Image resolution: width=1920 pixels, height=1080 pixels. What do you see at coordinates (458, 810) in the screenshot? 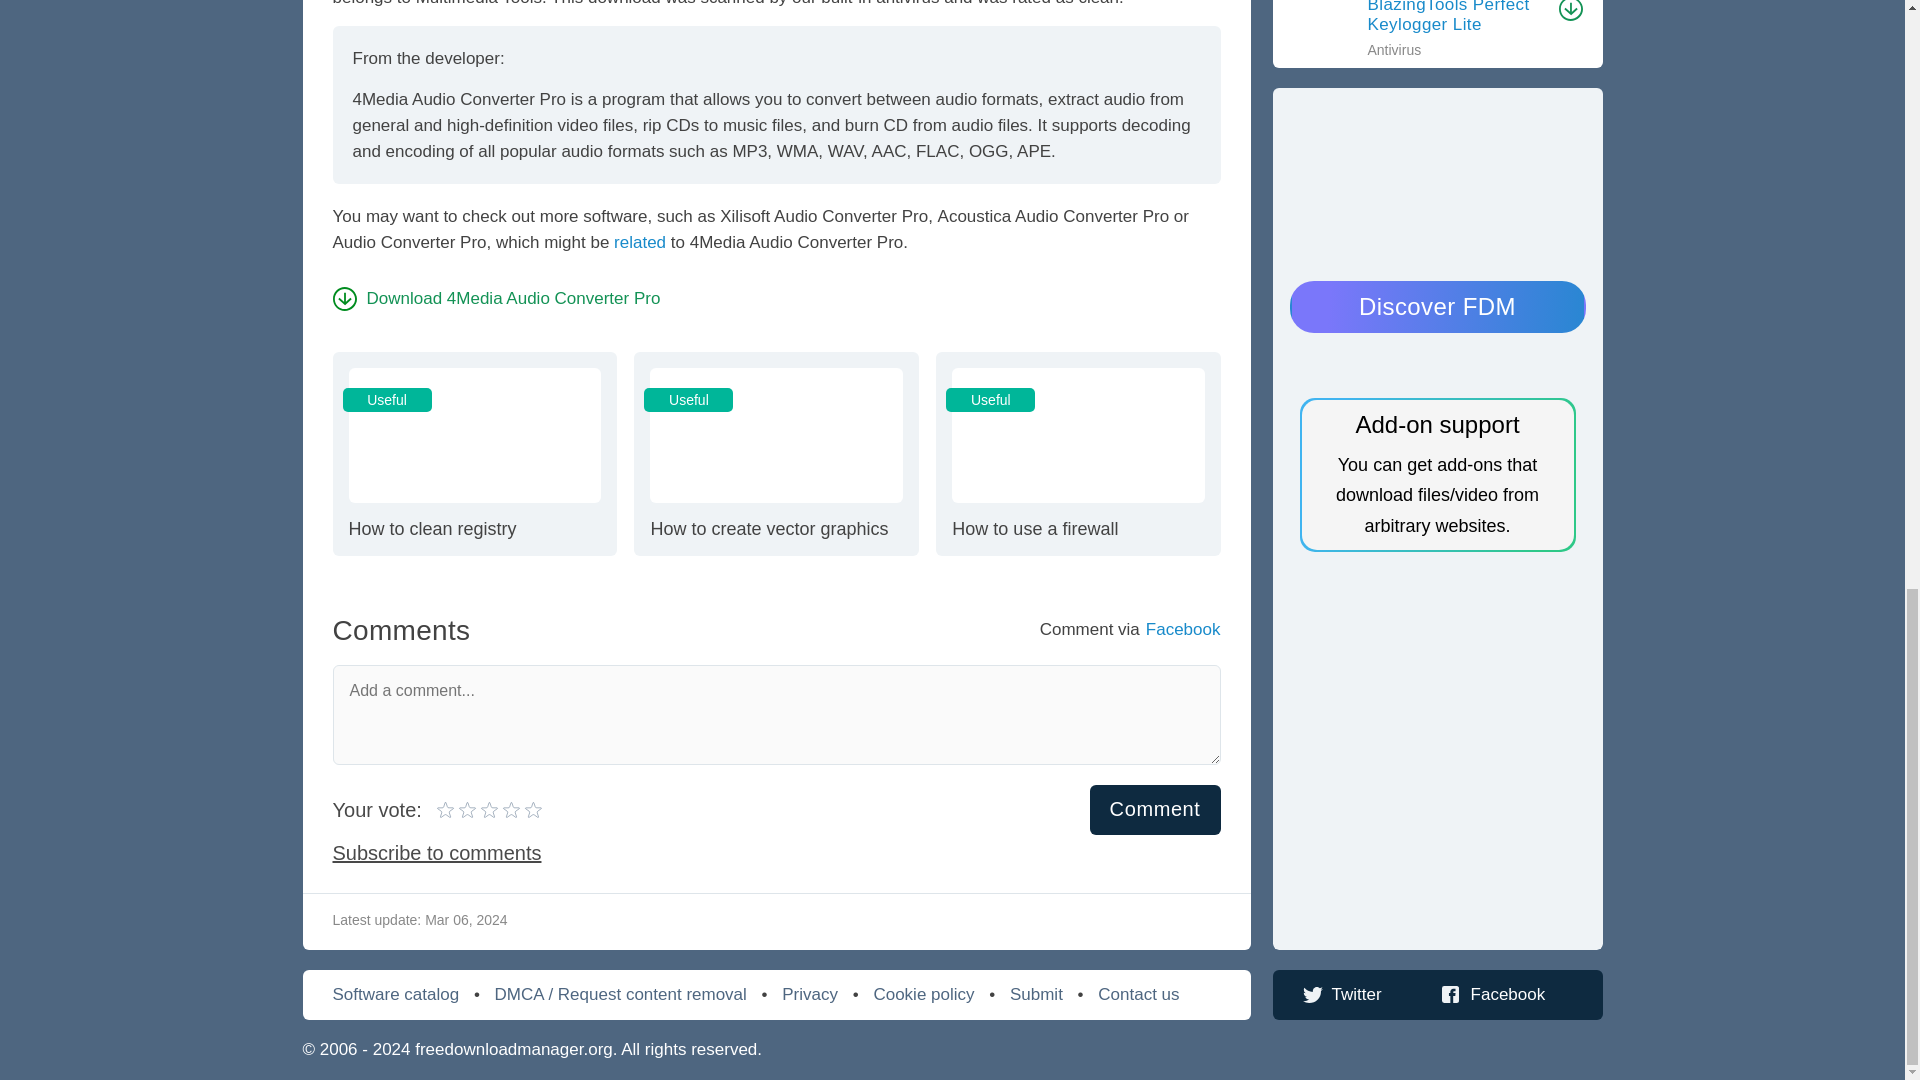
I see `5` at bounding box center [458, 810].